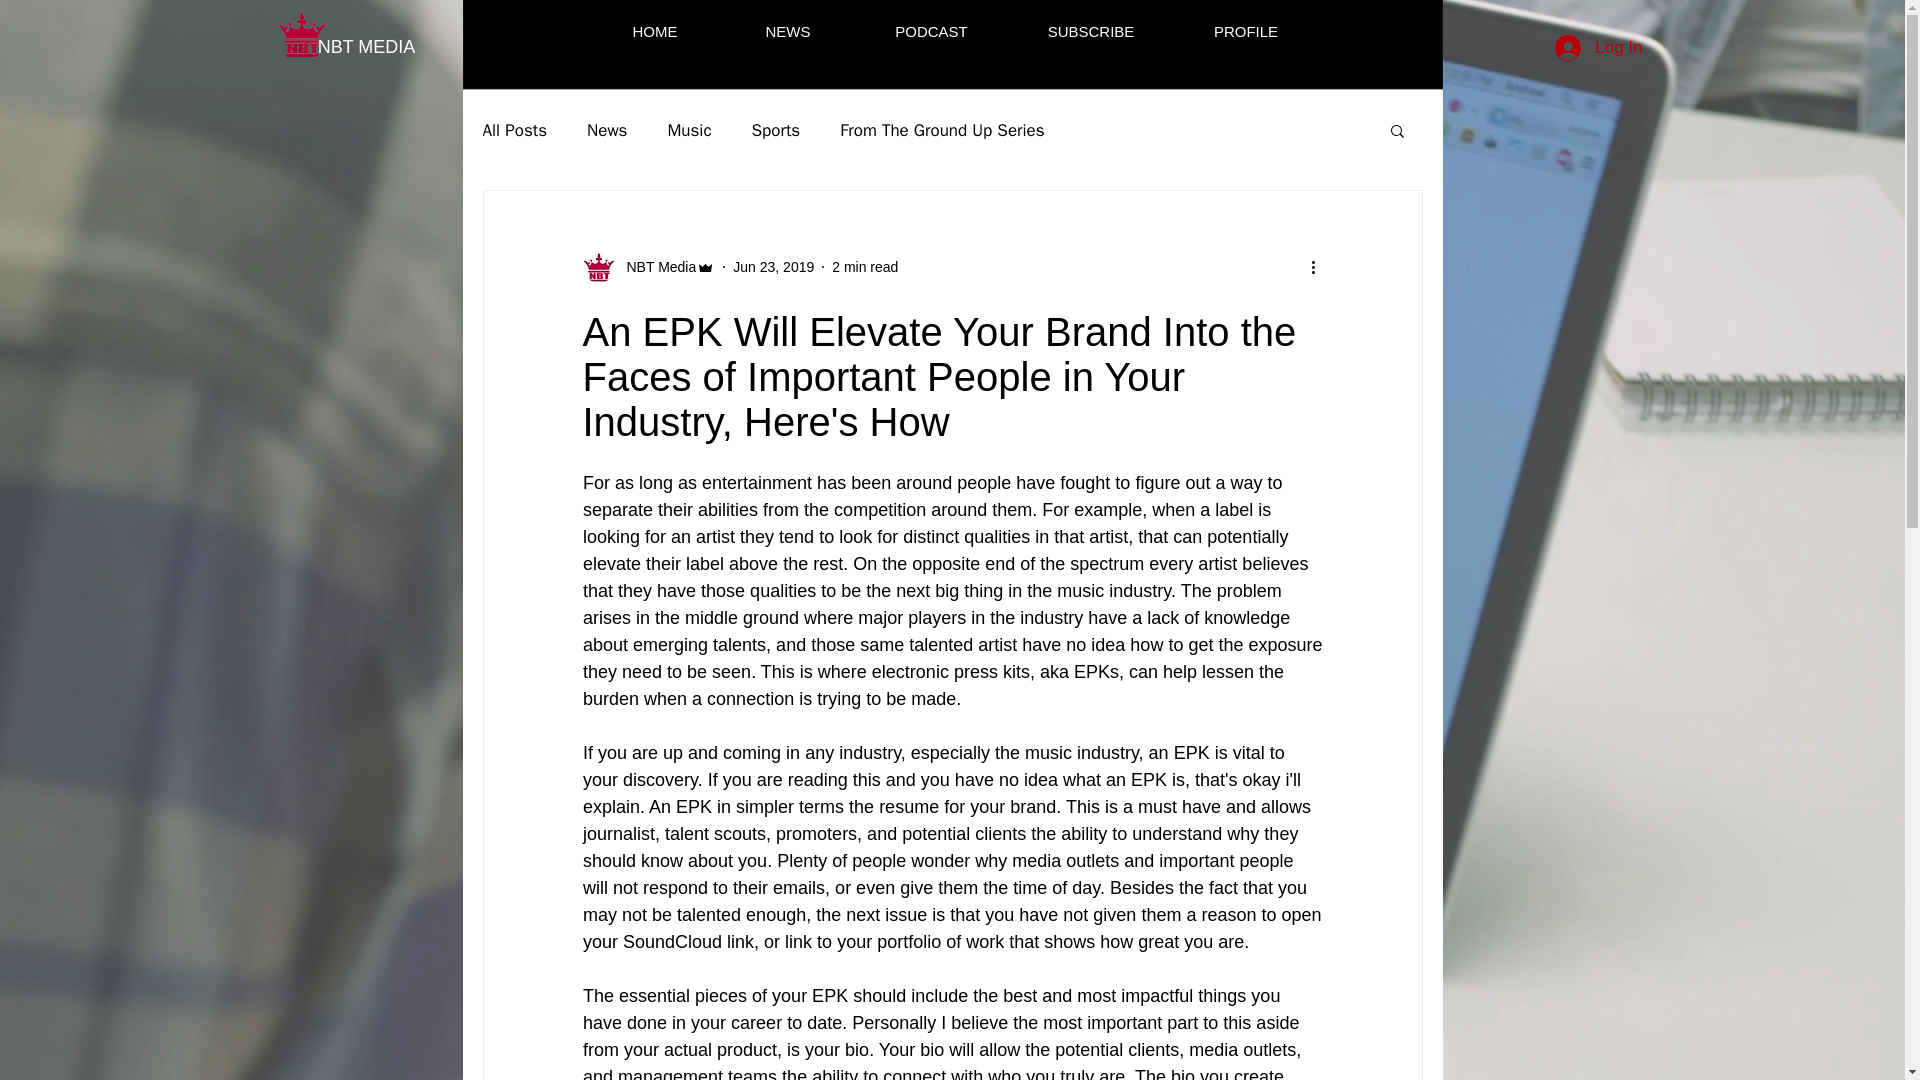 Image resolution: width=1920 pixels, height=1080 pixels. Describe the element at coordinates (654, 266) in the screenshot. I see `NBT Media` at that location.